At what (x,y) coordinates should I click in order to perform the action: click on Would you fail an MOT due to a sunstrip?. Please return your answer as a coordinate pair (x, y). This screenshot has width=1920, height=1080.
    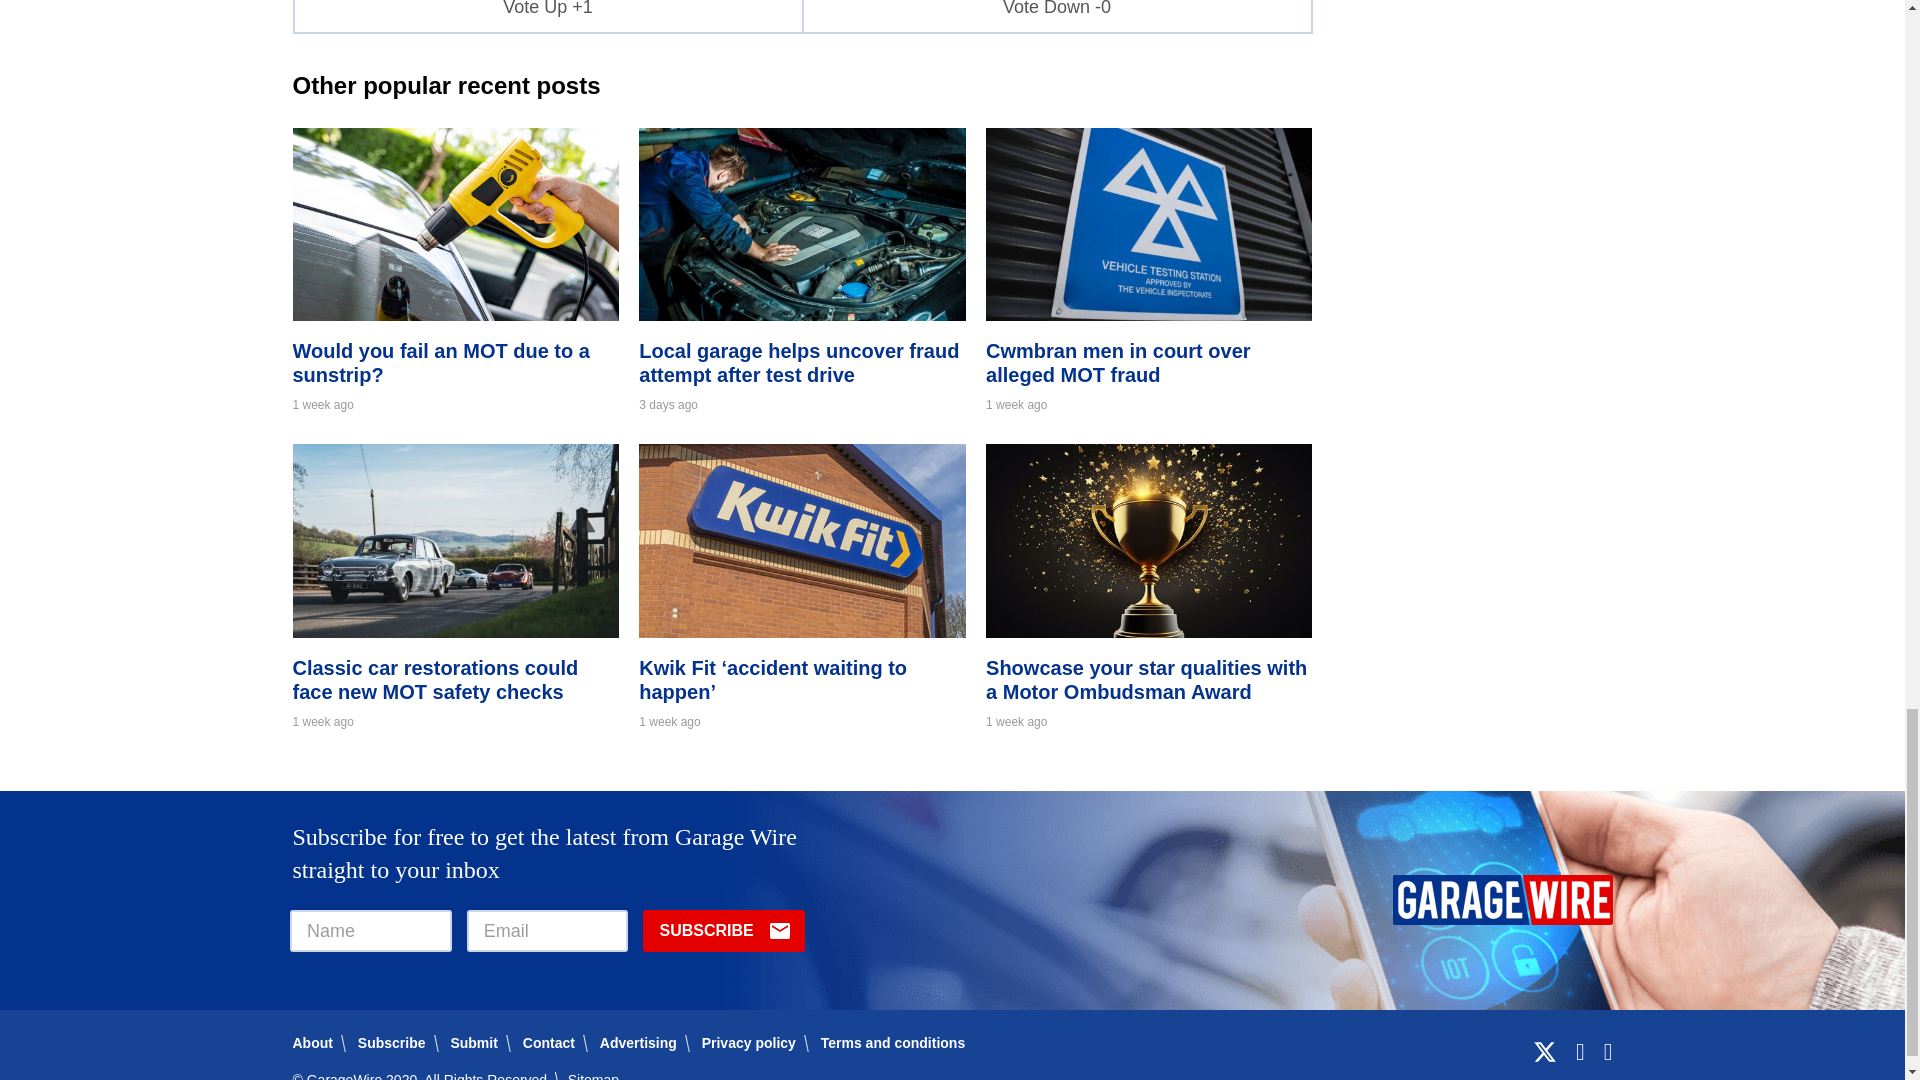
    Looking at the image, I should click on (440, 362).